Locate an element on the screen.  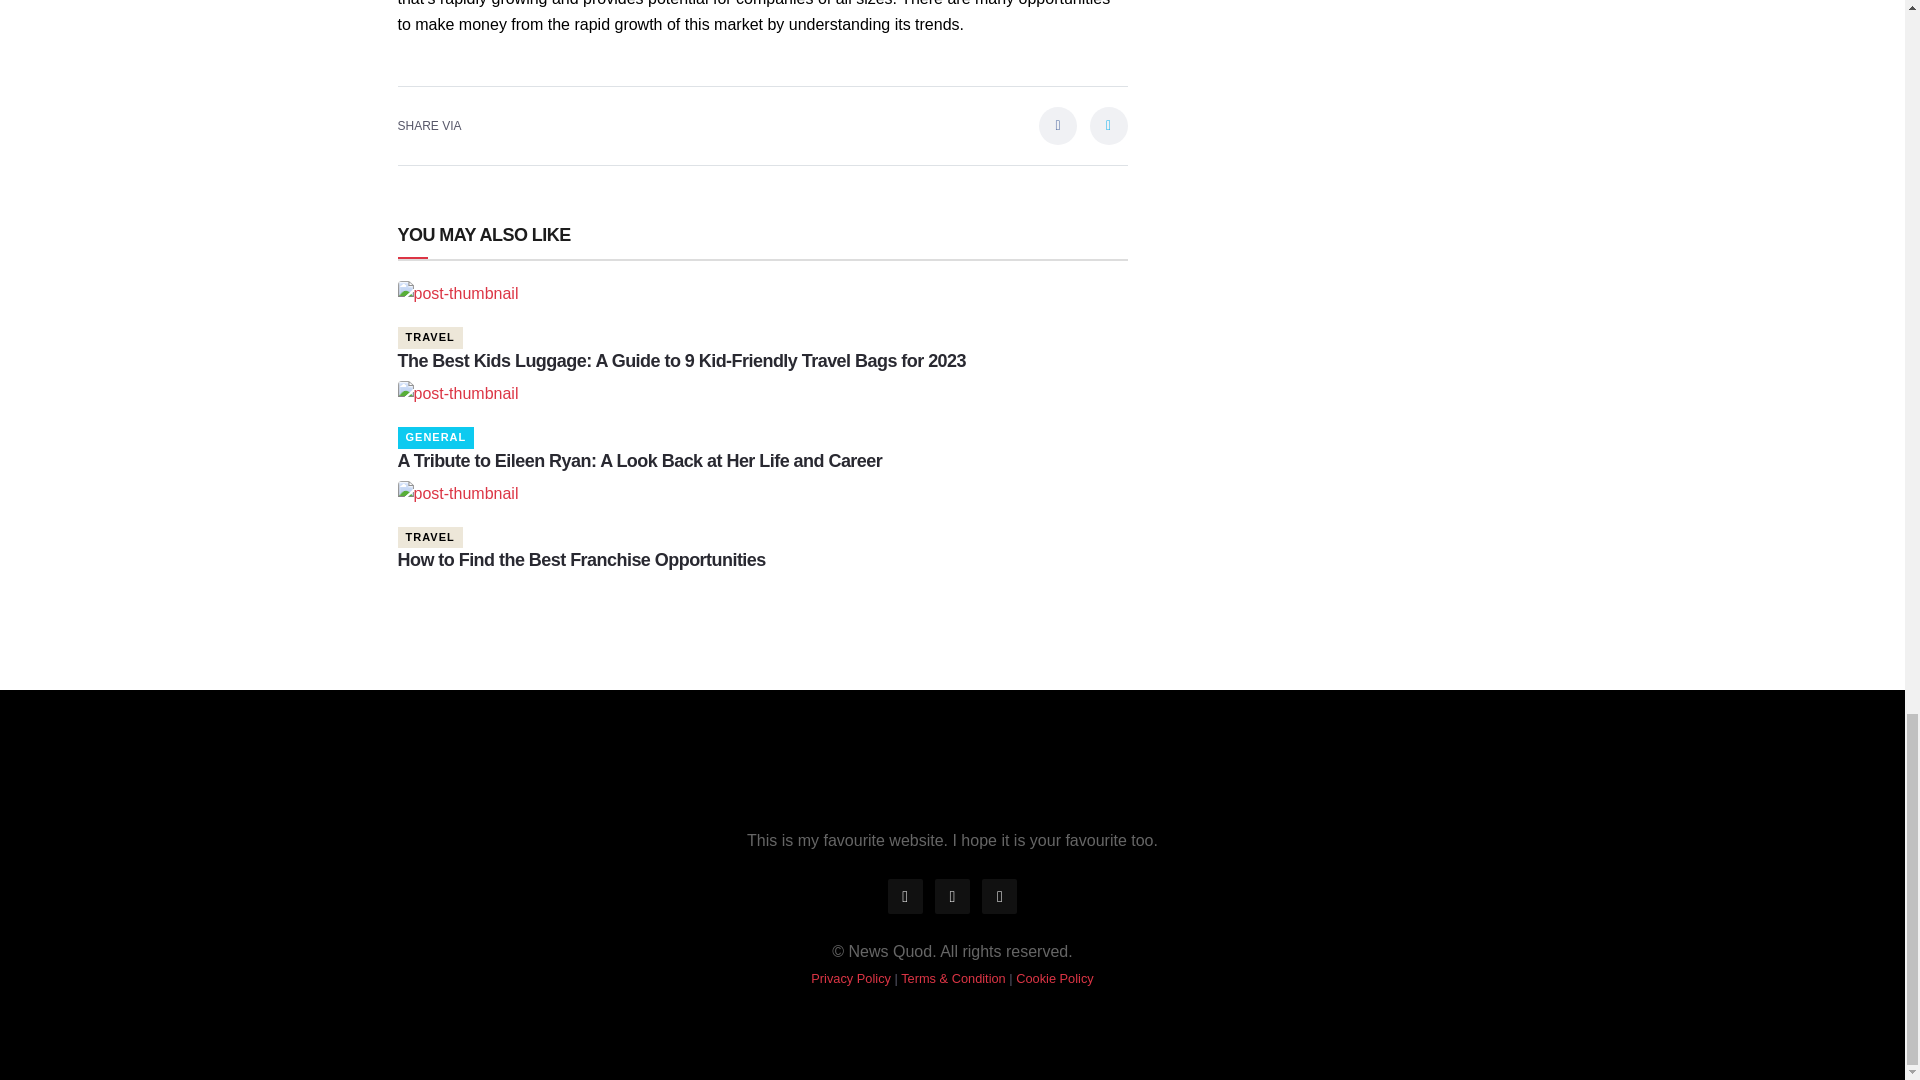
GENERAL is located at coordinates (436, 437).